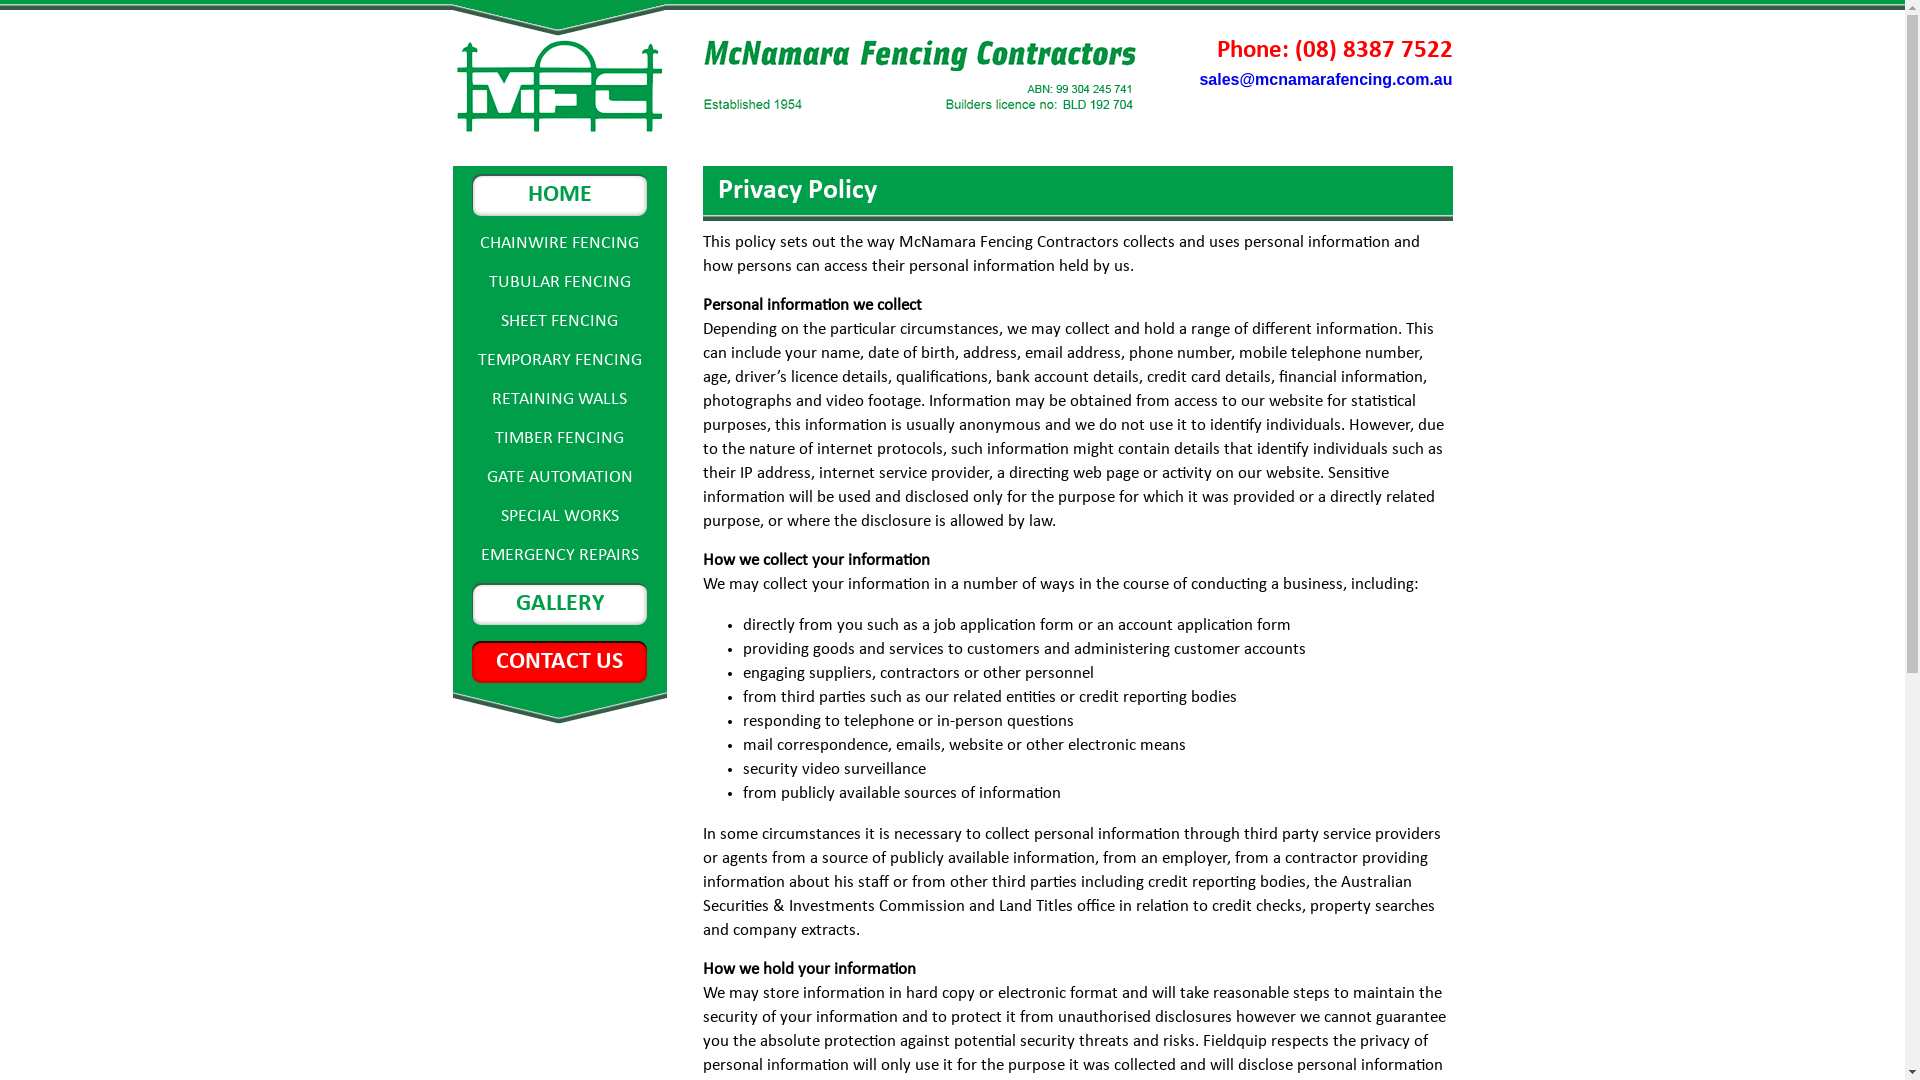  What do you see at coordinates (560, 662) in the screenshot?
I see `CONTACT US` at bounding box center [560, 662].